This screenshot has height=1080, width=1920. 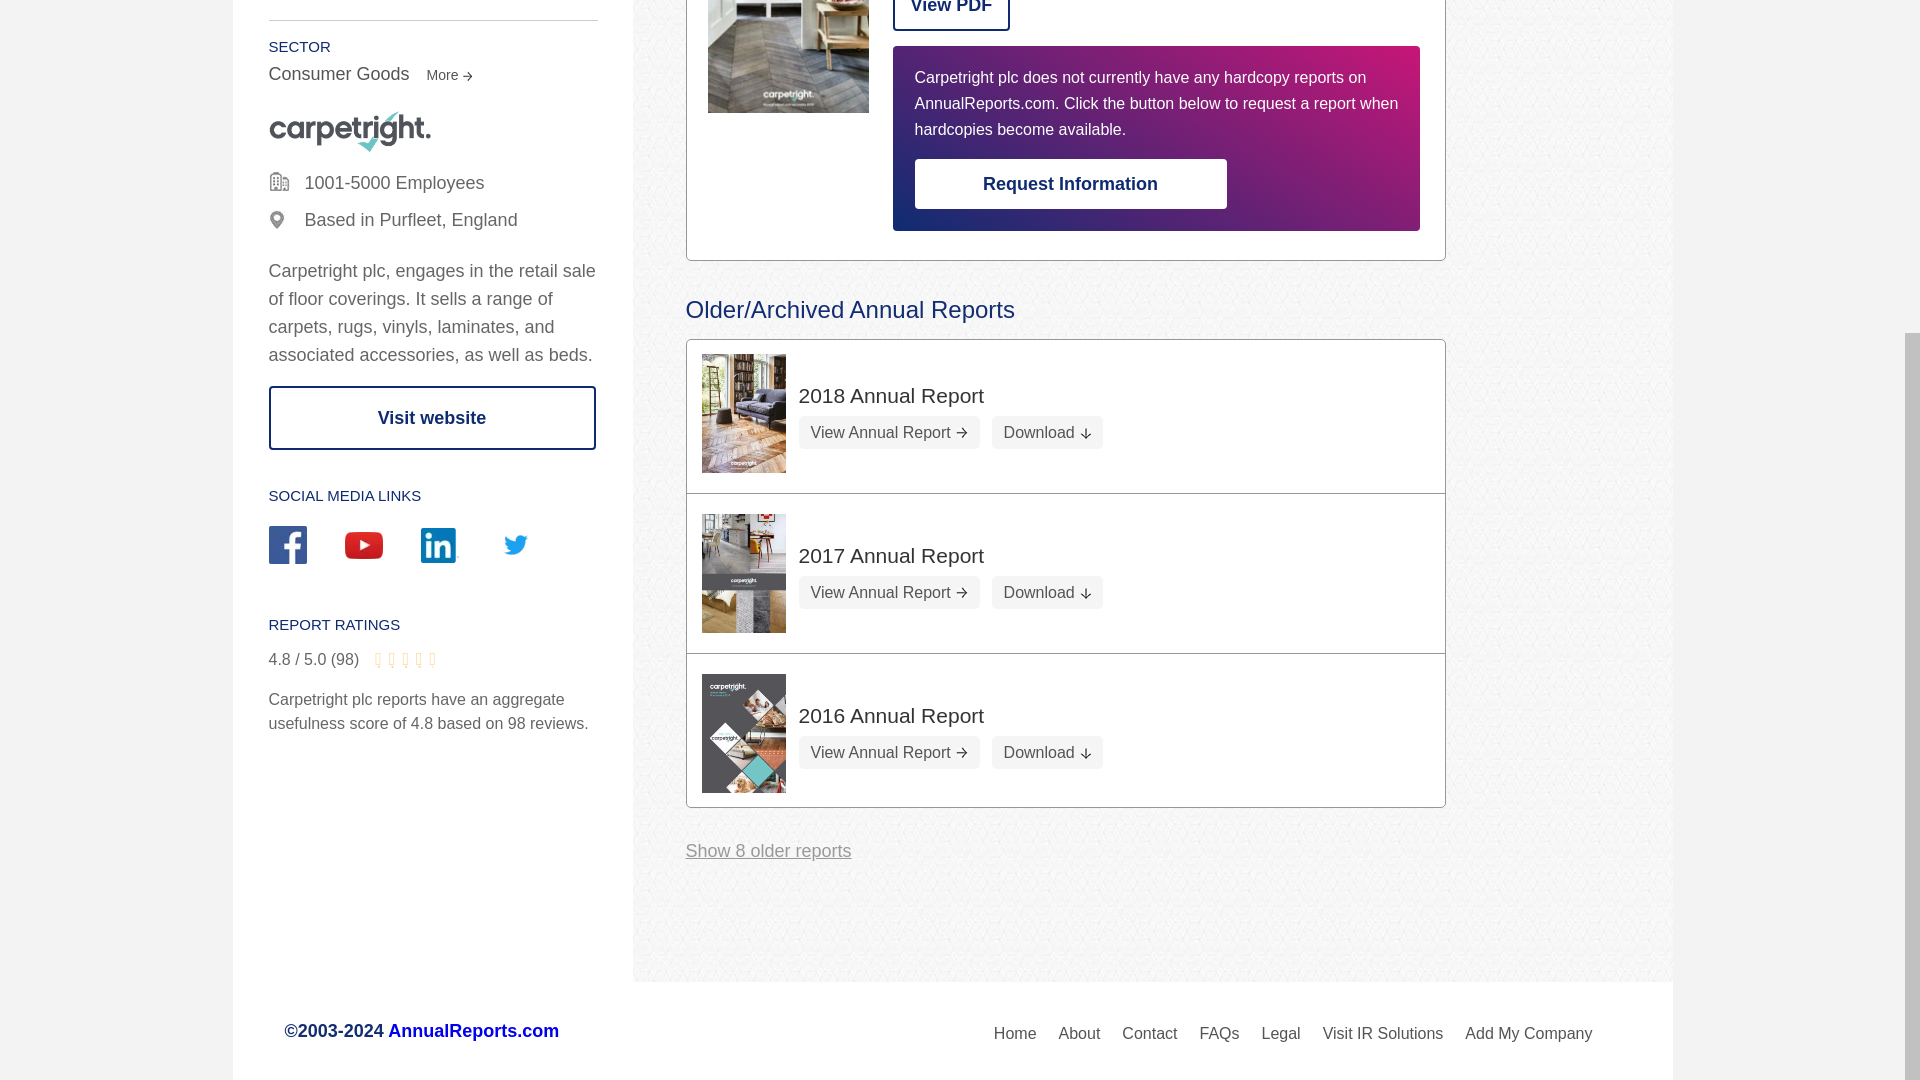 I want to click on Visit Carpetright plc on Youtube, so click(x=382, y=548).